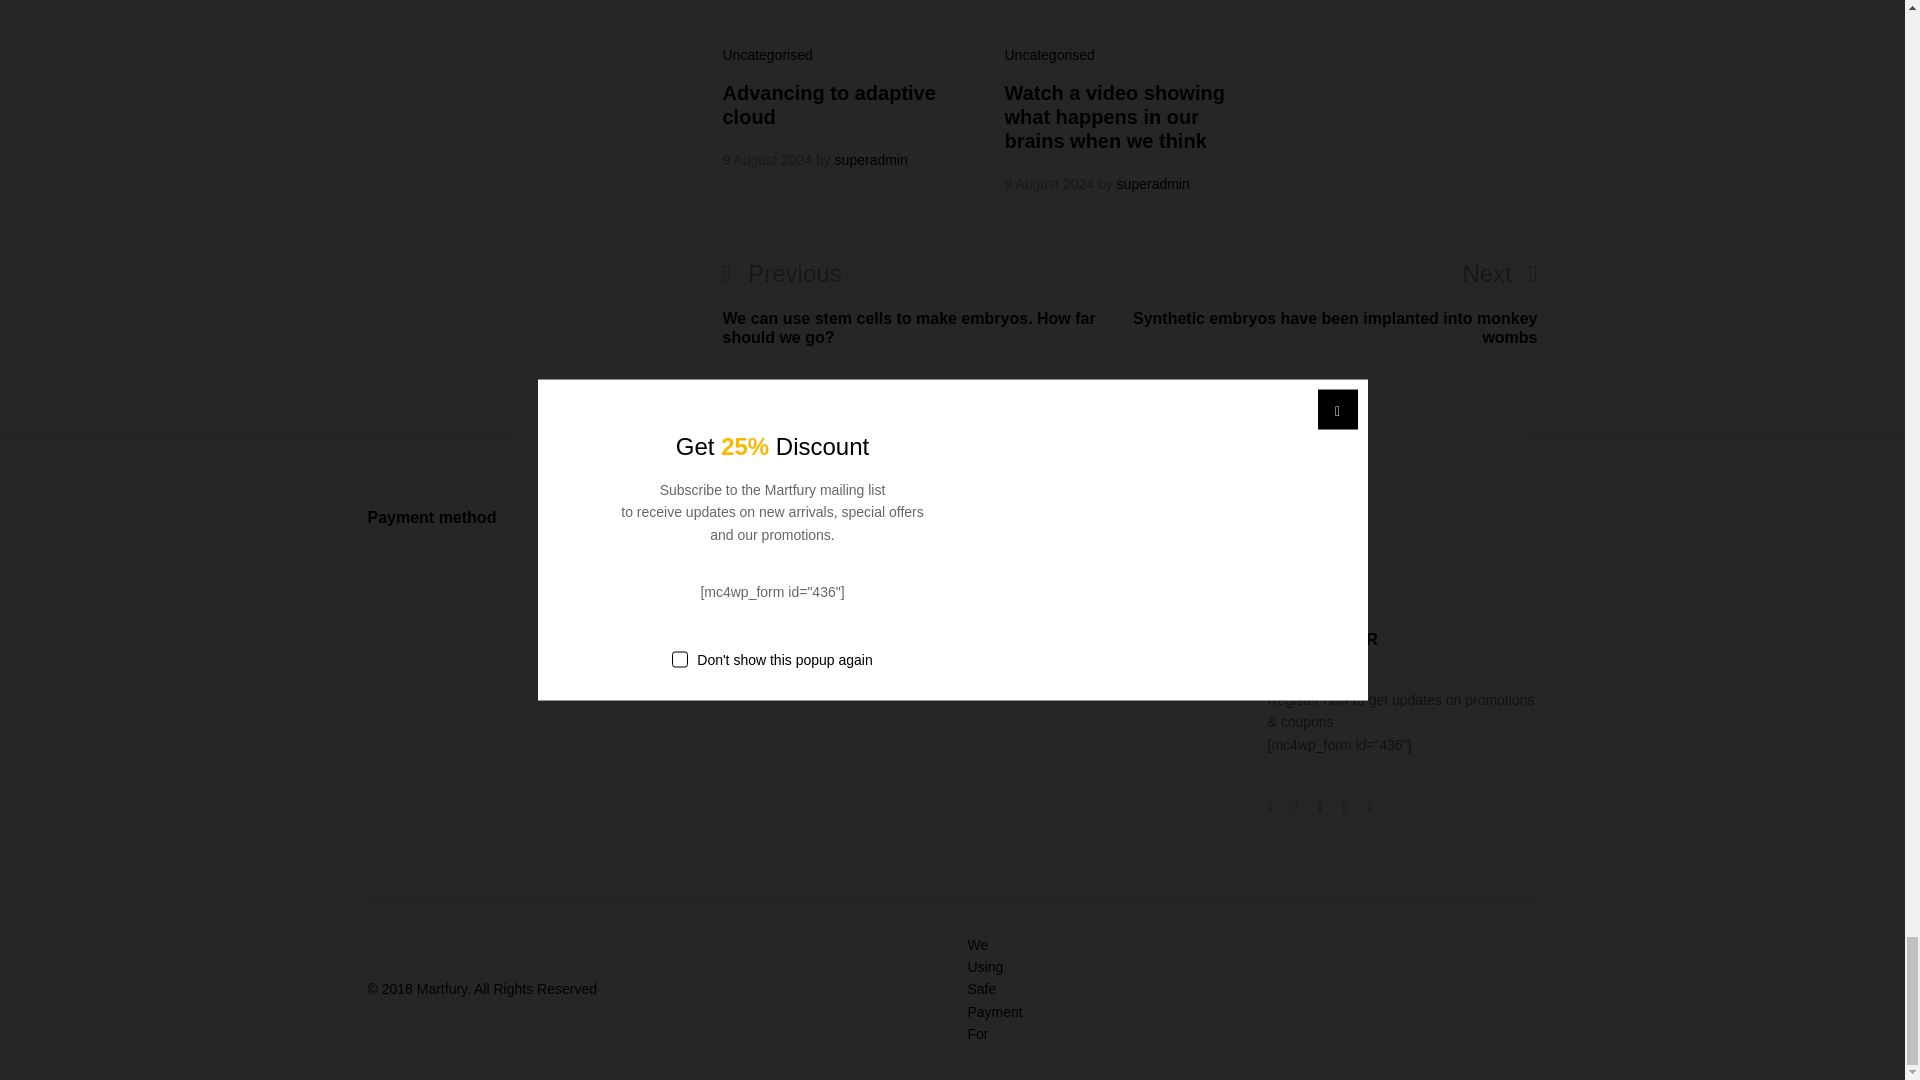 The width and height of the screenshot is (1920, 1080). I want to click on Facebook, so click(1270, 806).